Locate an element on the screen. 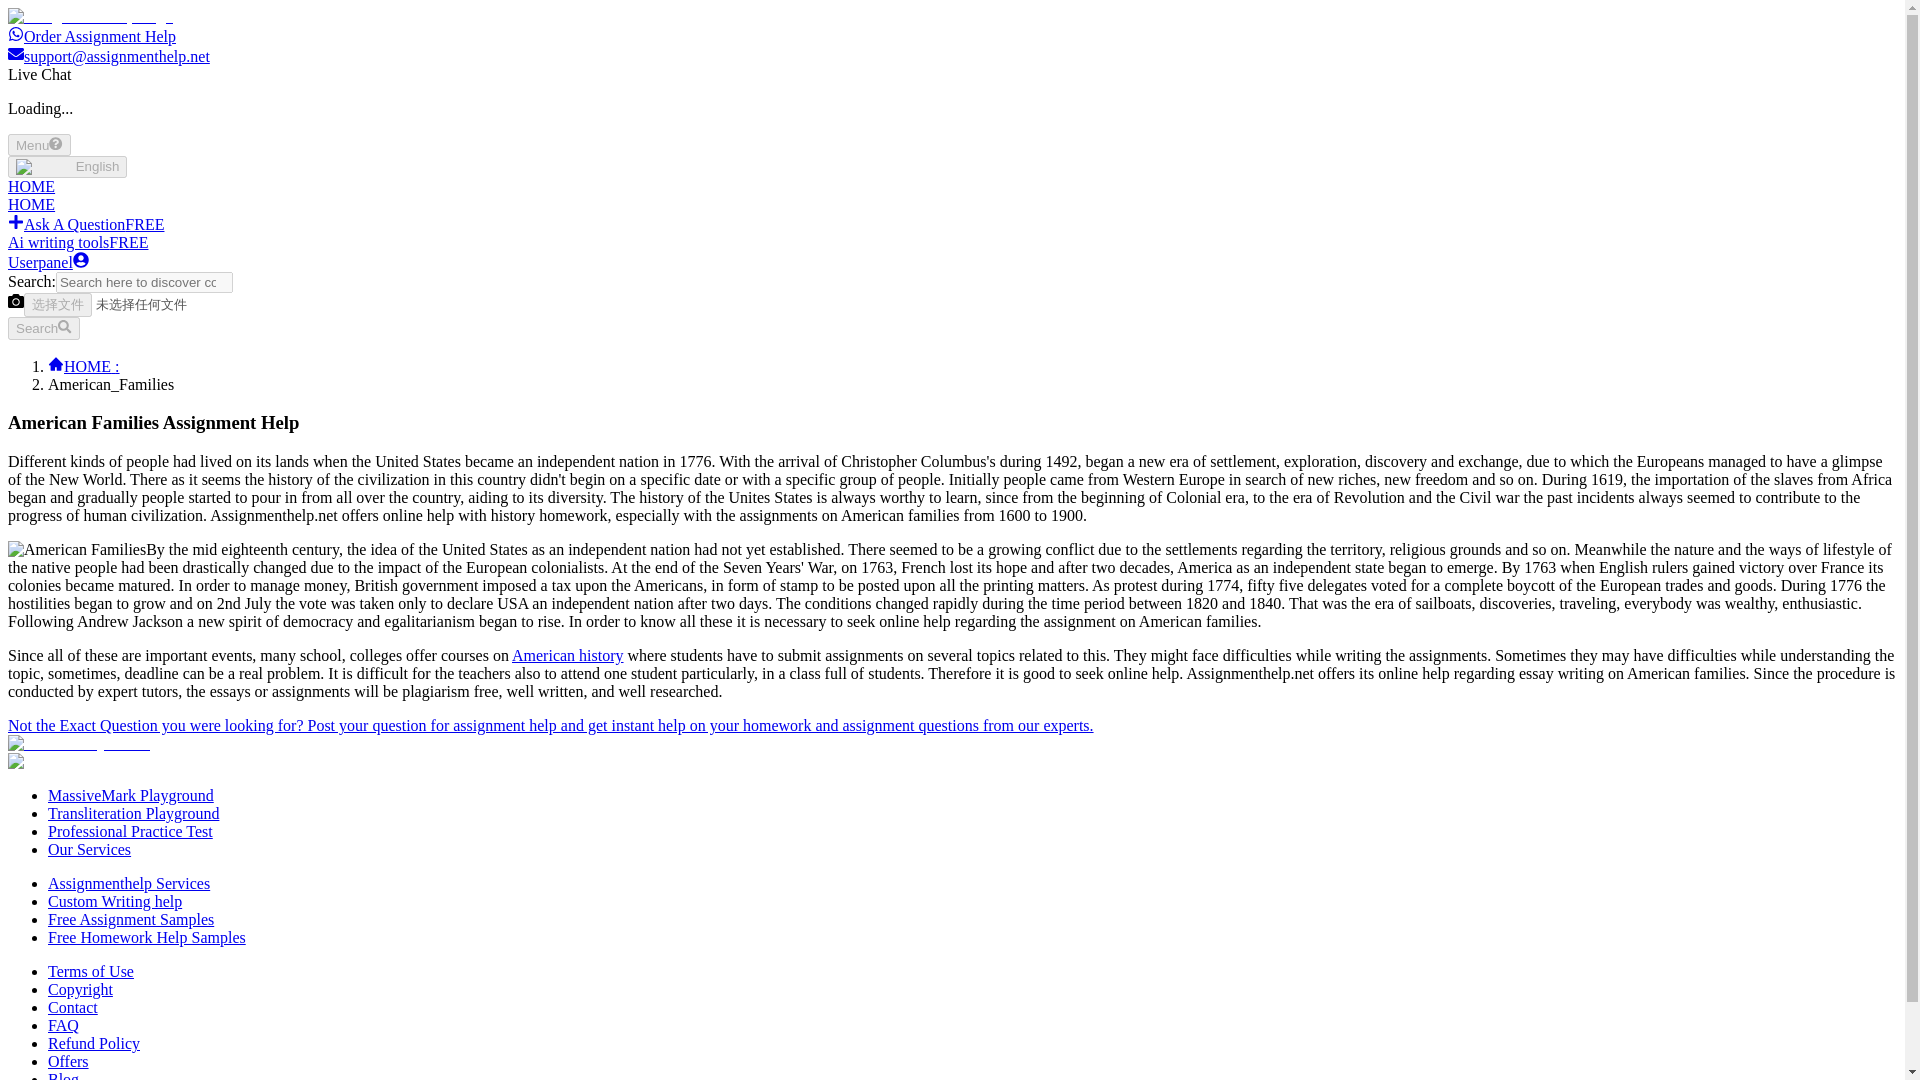 The height and width of the screenshot is (1080, 1920). Blog is located at coordinates (63, 1076).